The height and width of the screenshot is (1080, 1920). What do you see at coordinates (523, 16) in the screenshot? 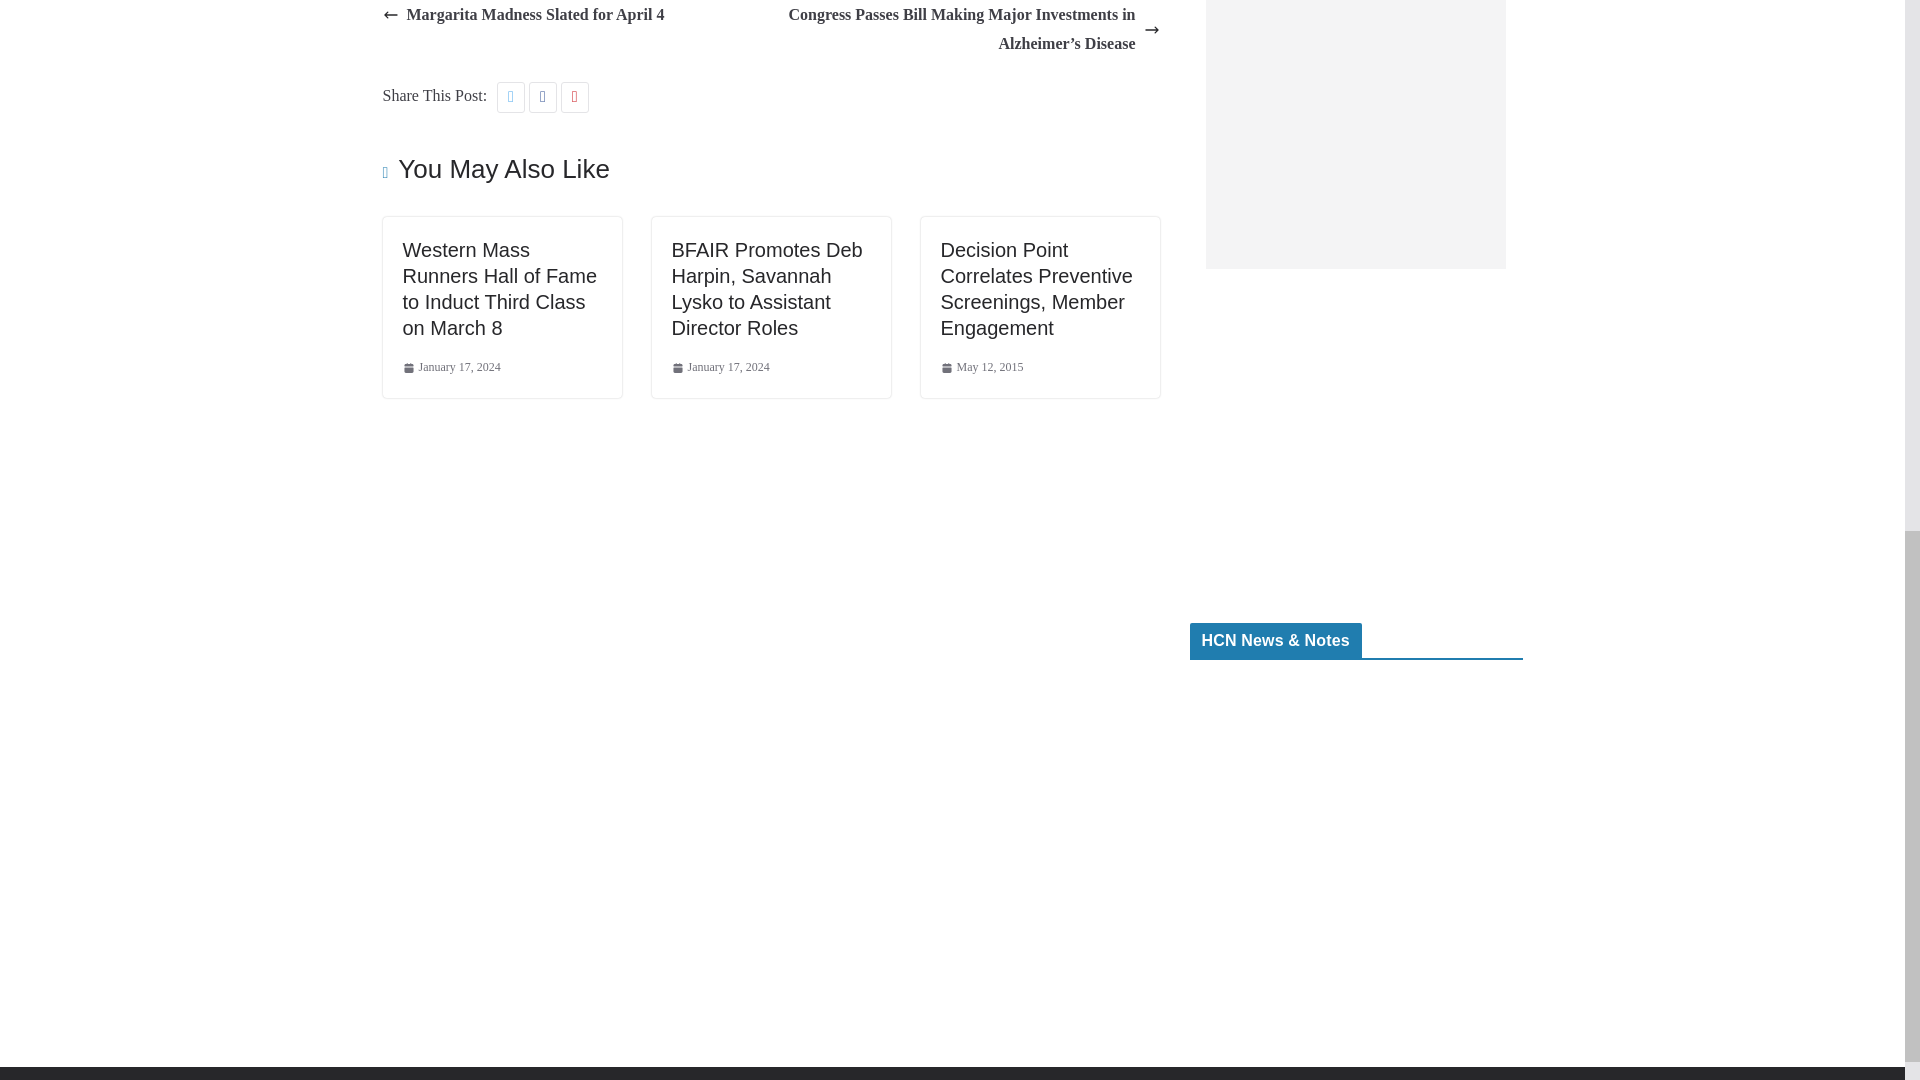
I see `Margarita Madness Slated for April 4` at bounding box center [523, 16].